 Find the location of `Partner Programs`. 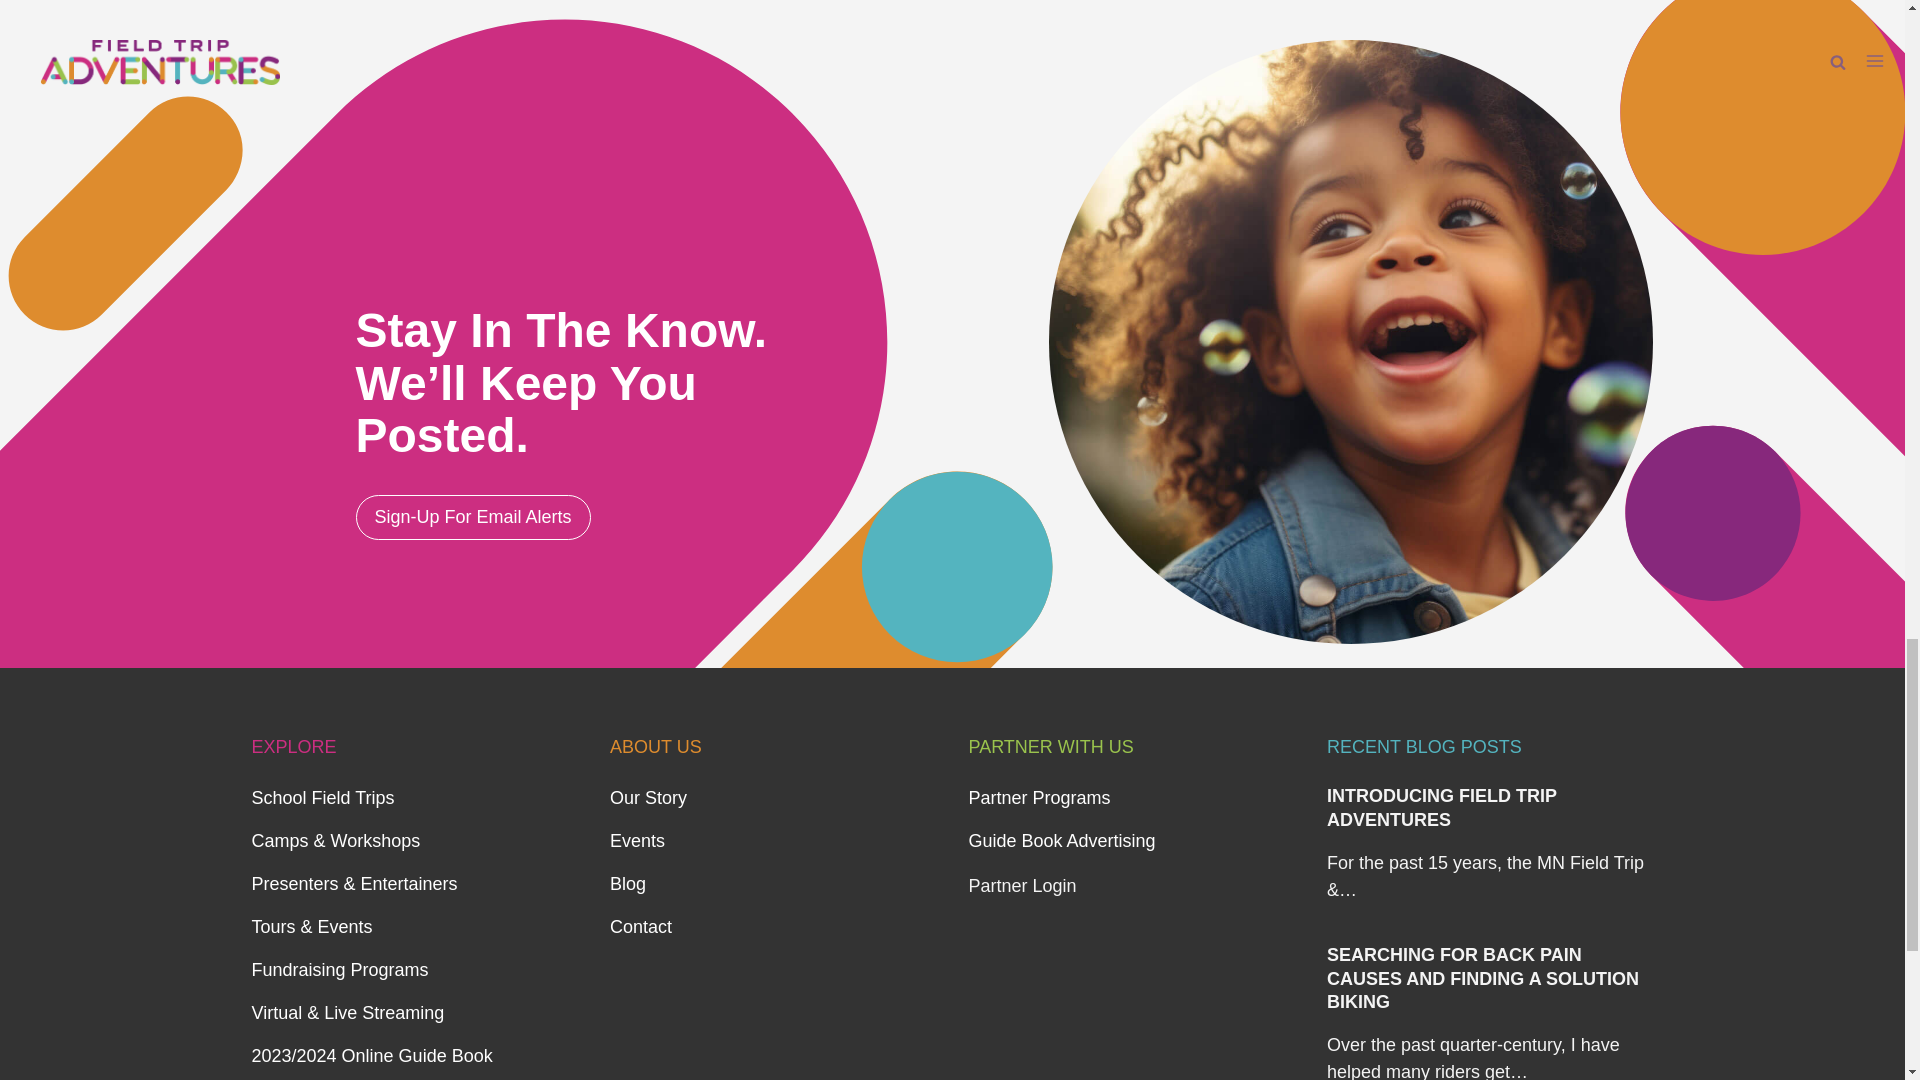

Partner Programs is located at coordinates (1038, 798).